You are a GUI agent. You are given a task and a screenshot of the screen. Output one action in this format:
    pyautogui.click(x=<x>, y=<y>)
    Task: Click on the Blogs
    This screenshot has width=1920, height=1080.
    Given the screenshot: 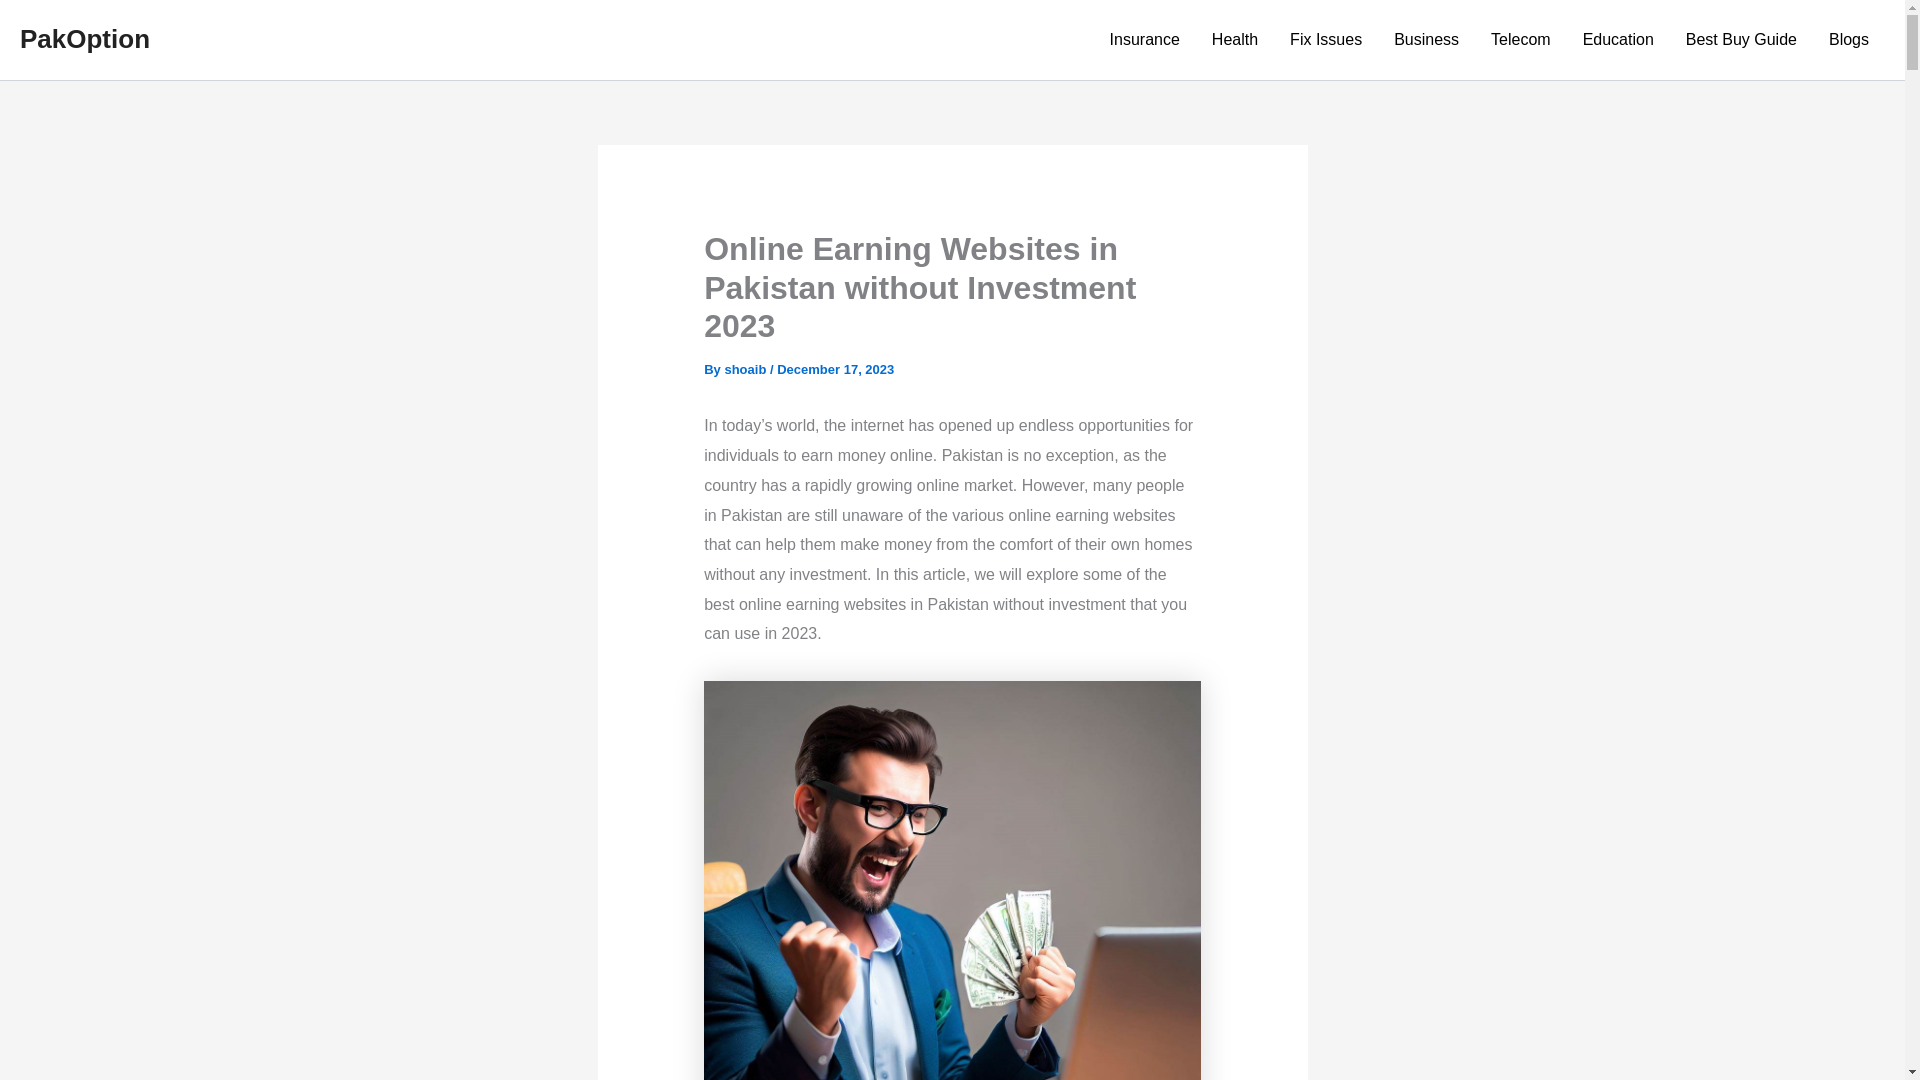 What is the action you would take?
    pyautogui.click(x=1848, y=40)
    